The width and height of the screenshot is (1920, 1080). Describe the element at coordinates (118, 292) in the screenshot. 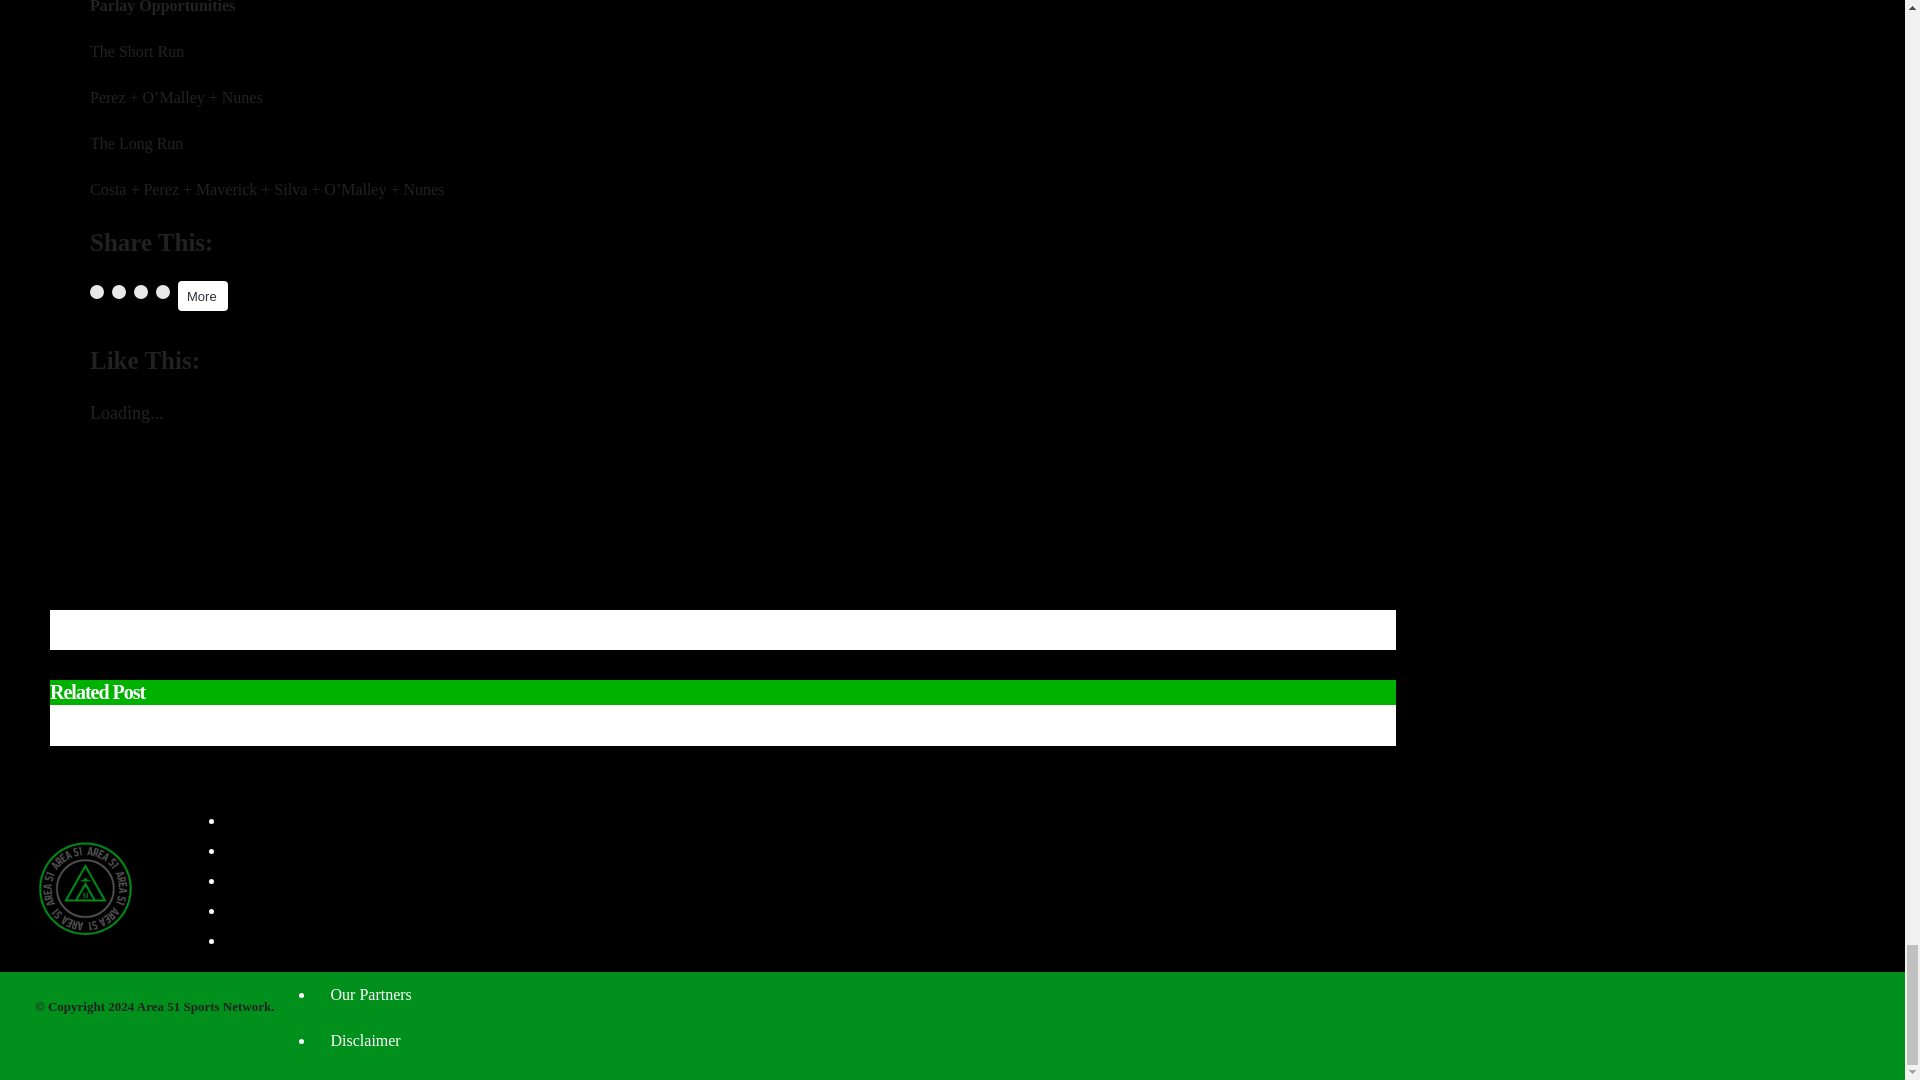

I see `Click to share on X` at that location.